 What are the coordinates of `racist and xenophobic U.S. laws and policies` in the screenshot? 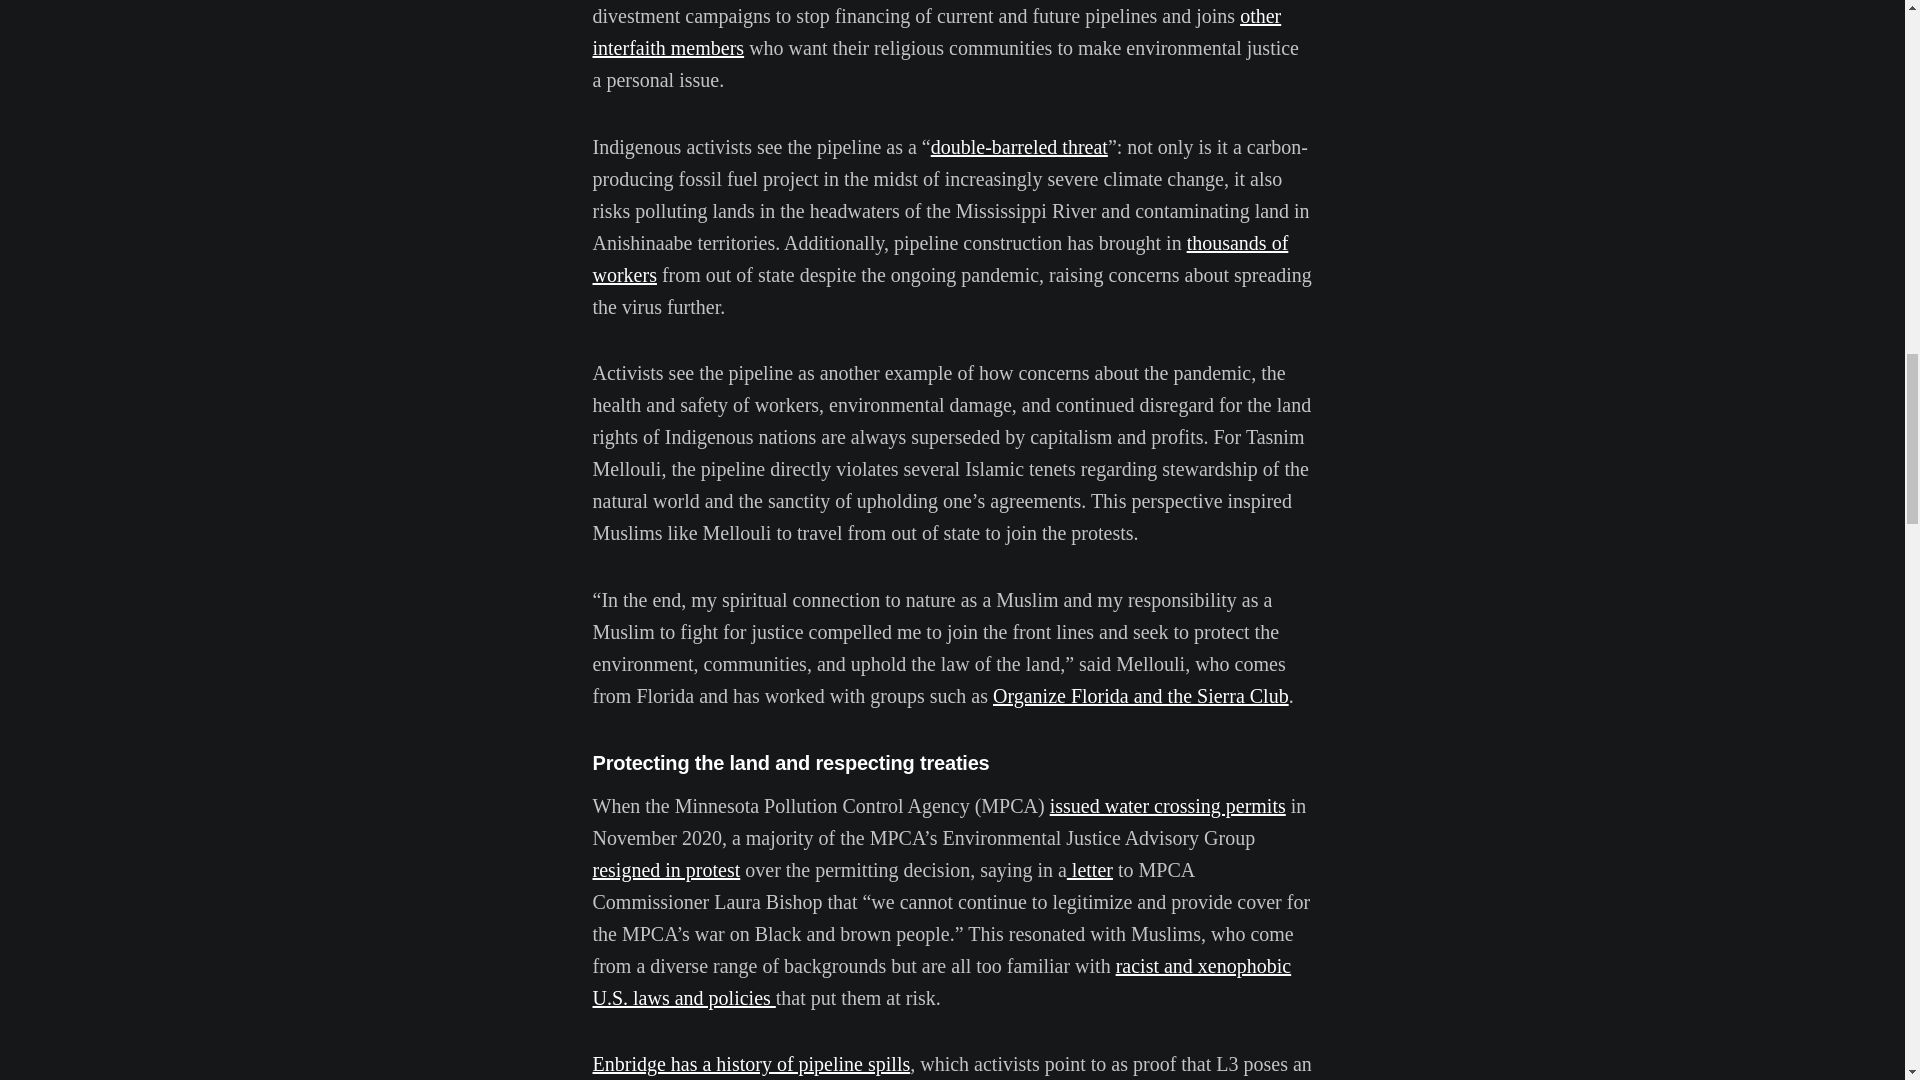 It's located at (940, 981).